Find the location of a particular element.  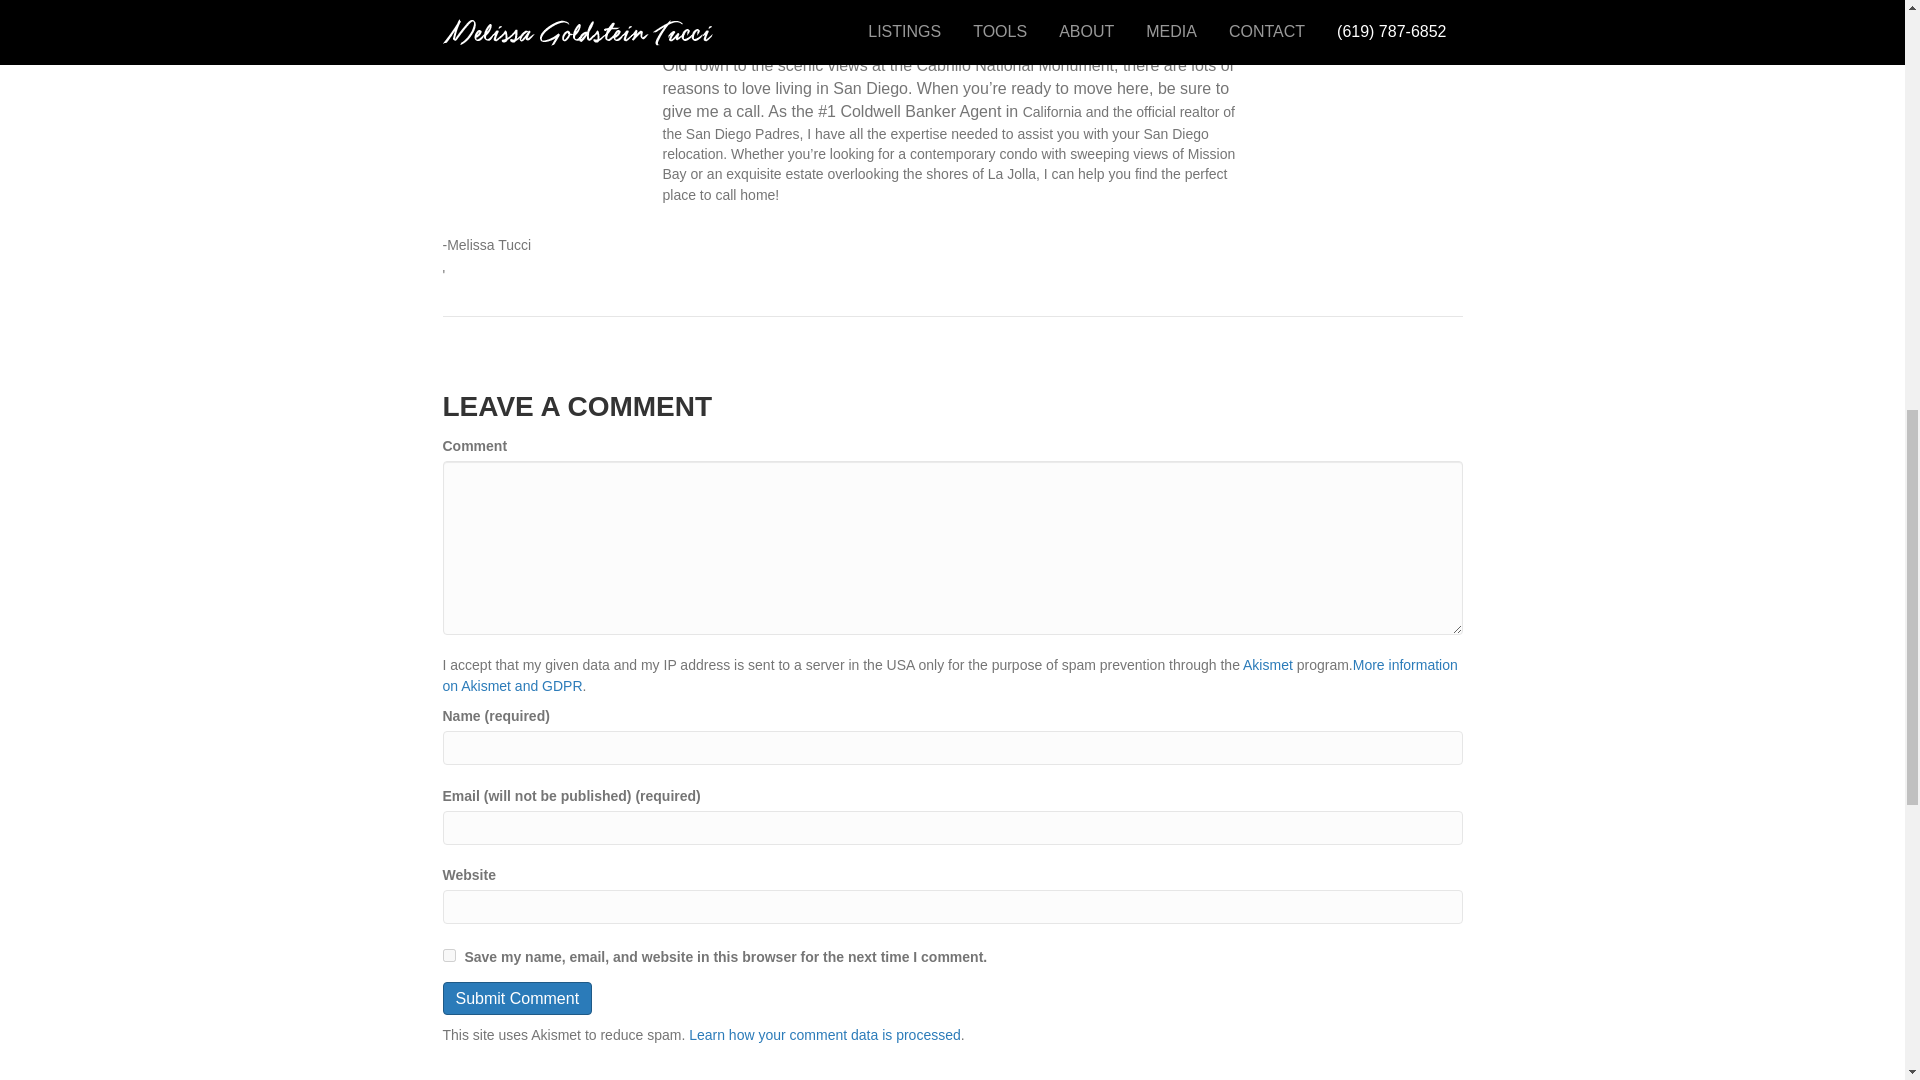

Learn how your comment data is processed is located at coordinates (825, 1035).